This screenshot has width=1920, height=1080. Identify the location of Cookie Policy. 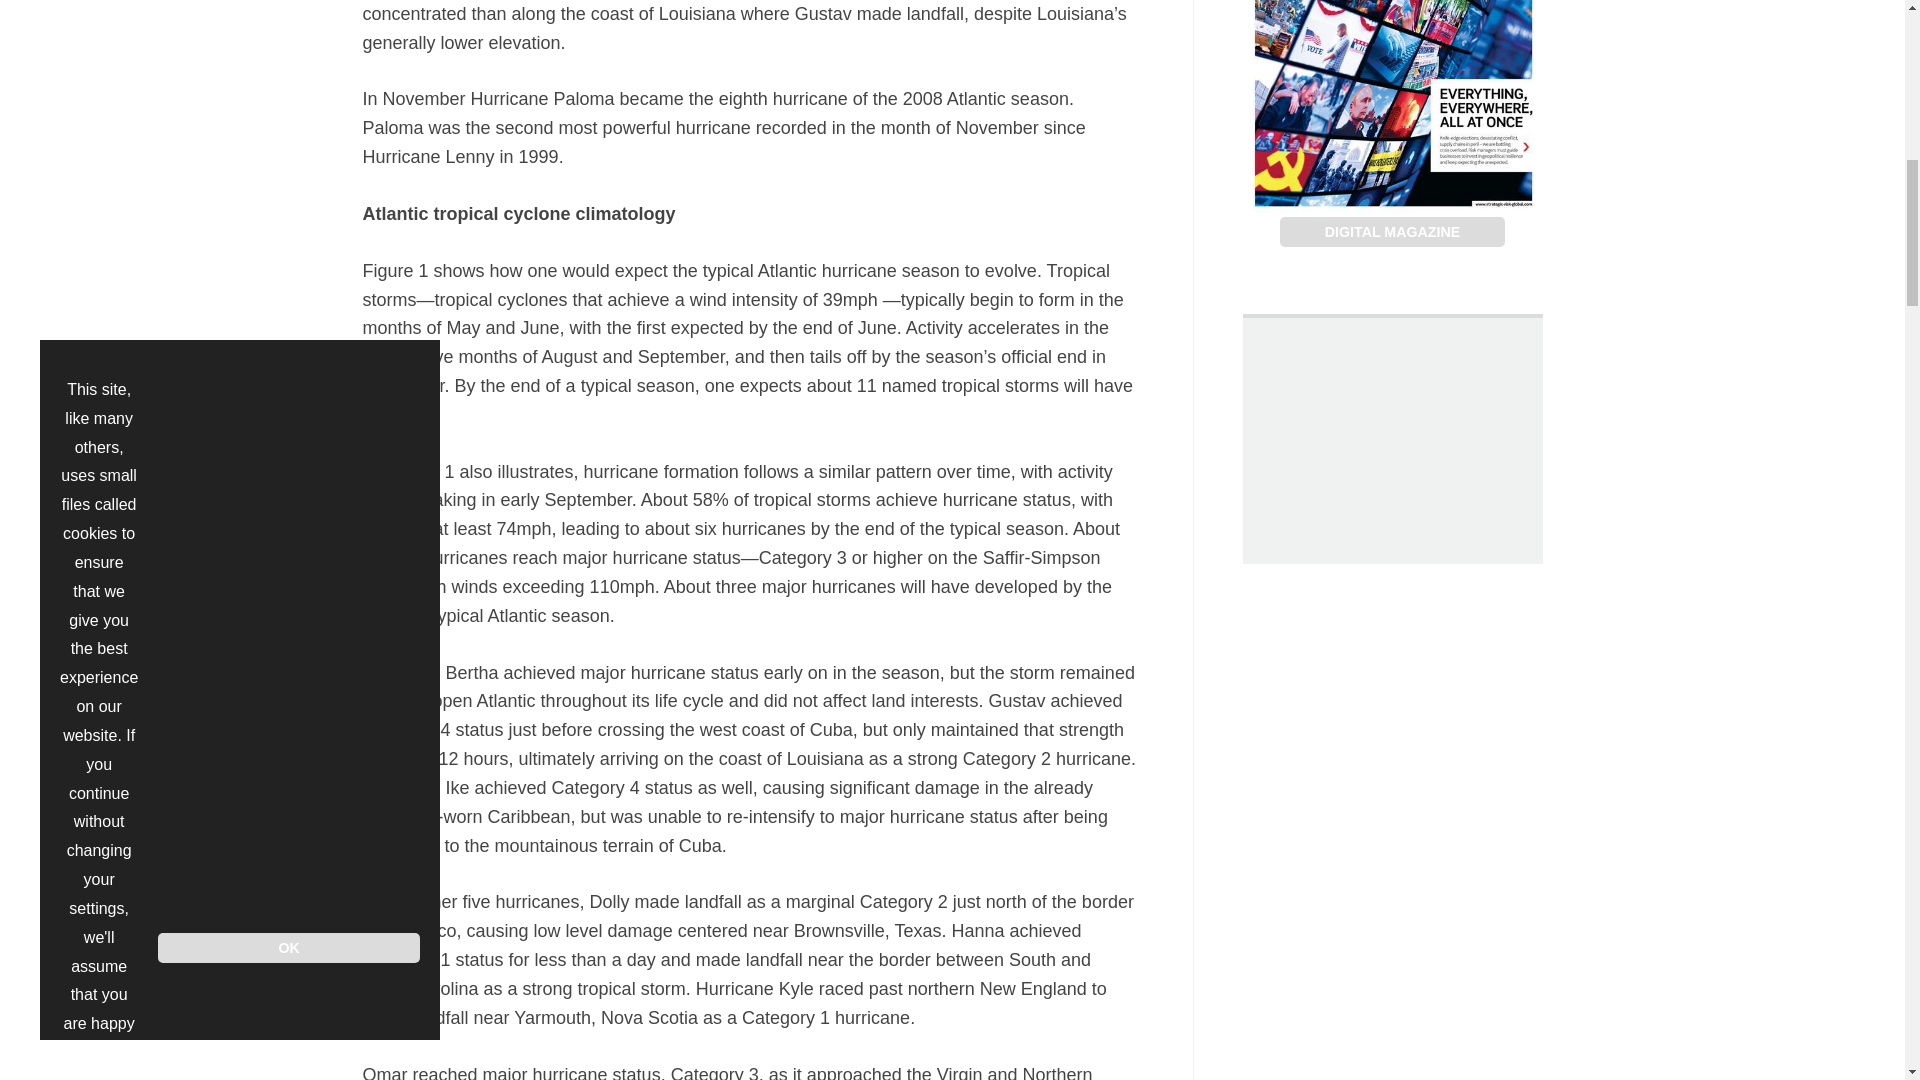
(100, 102).